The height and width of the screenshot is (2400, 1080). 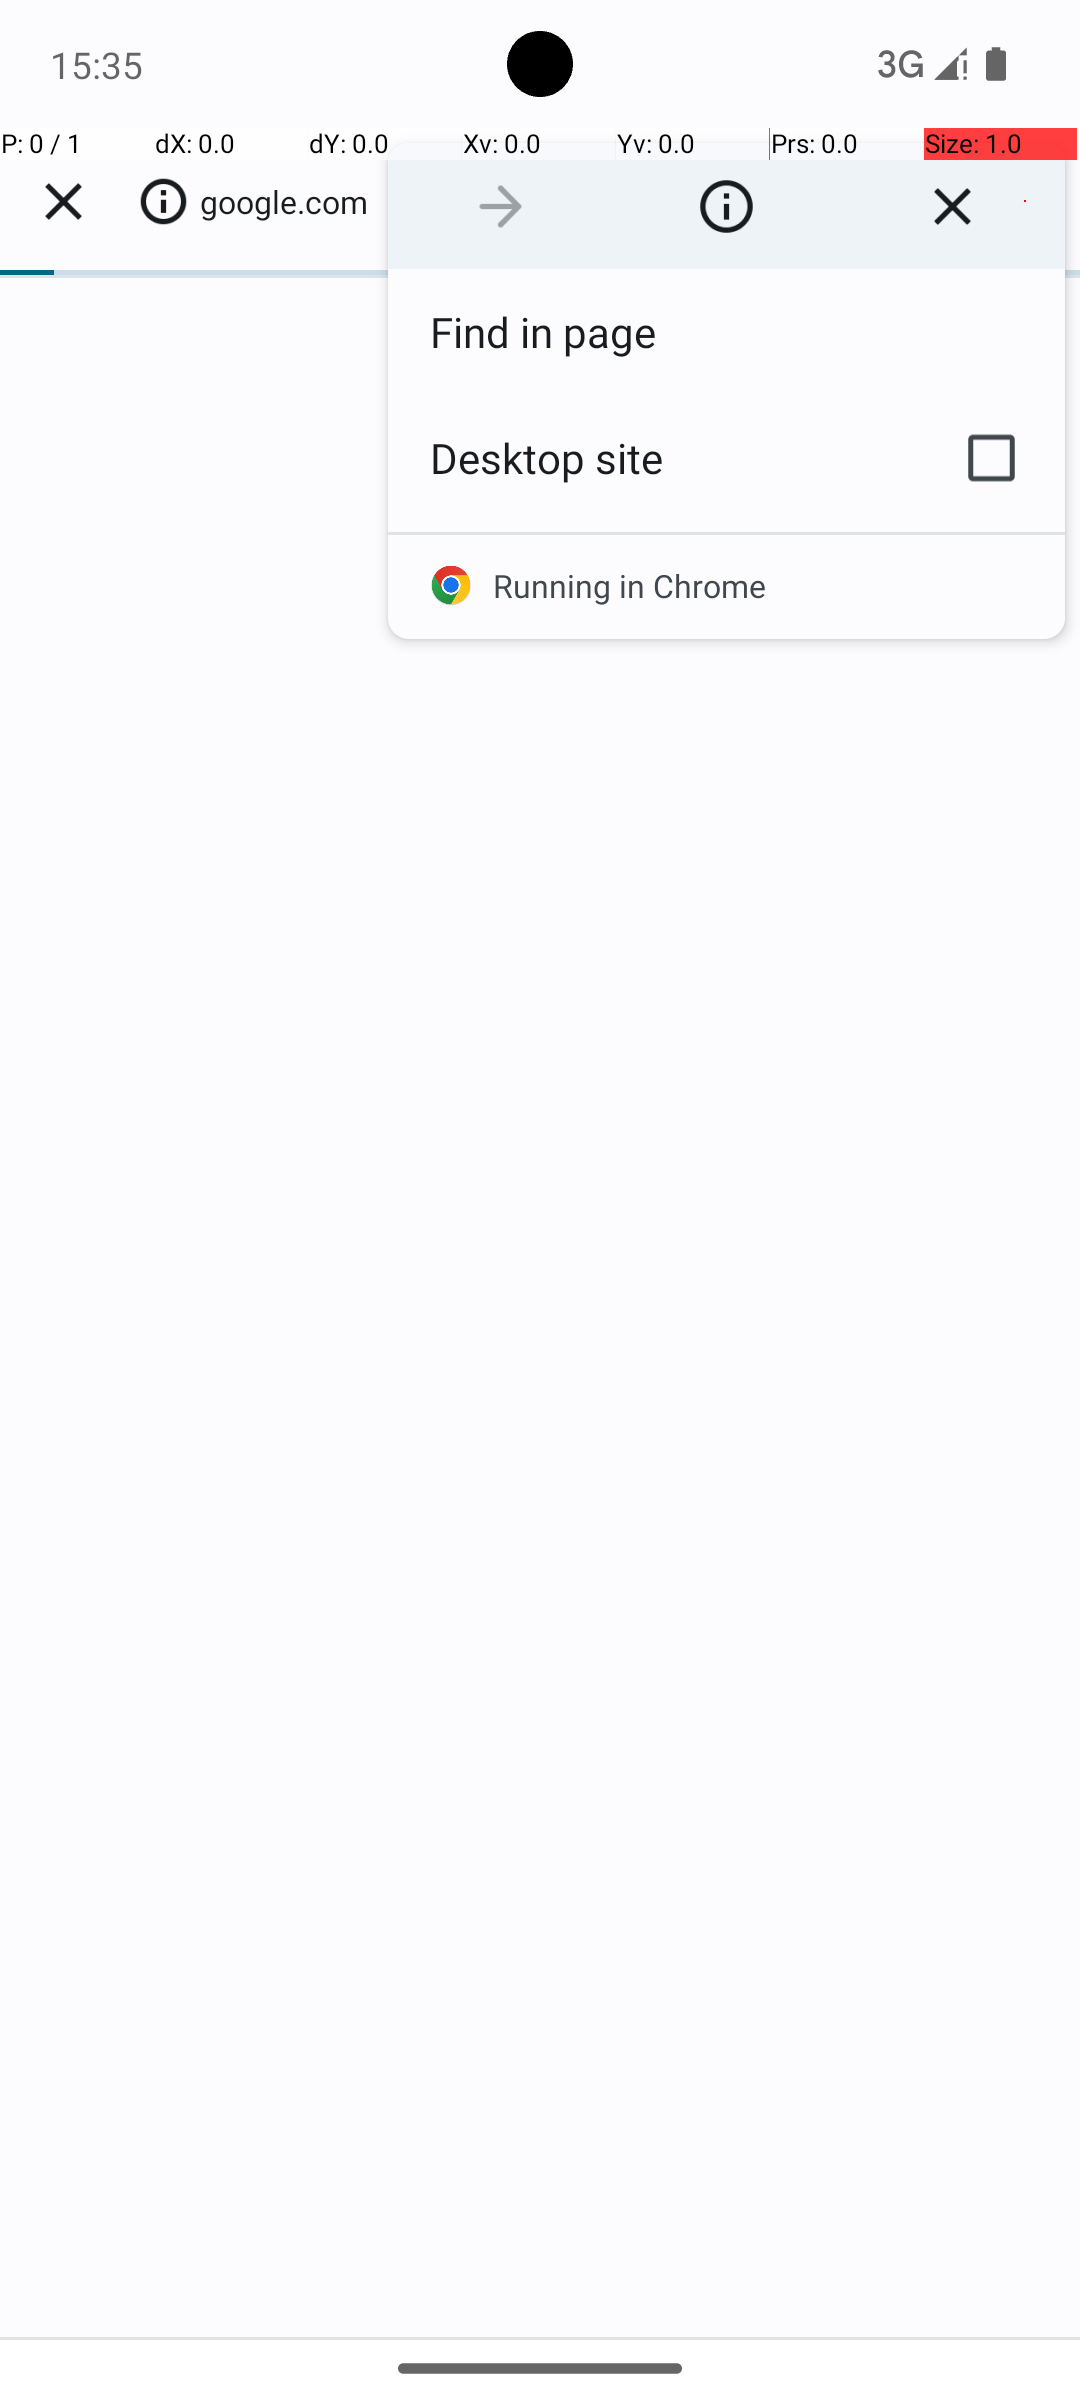 I want to click on Go forward, so click(x=500, y=206).